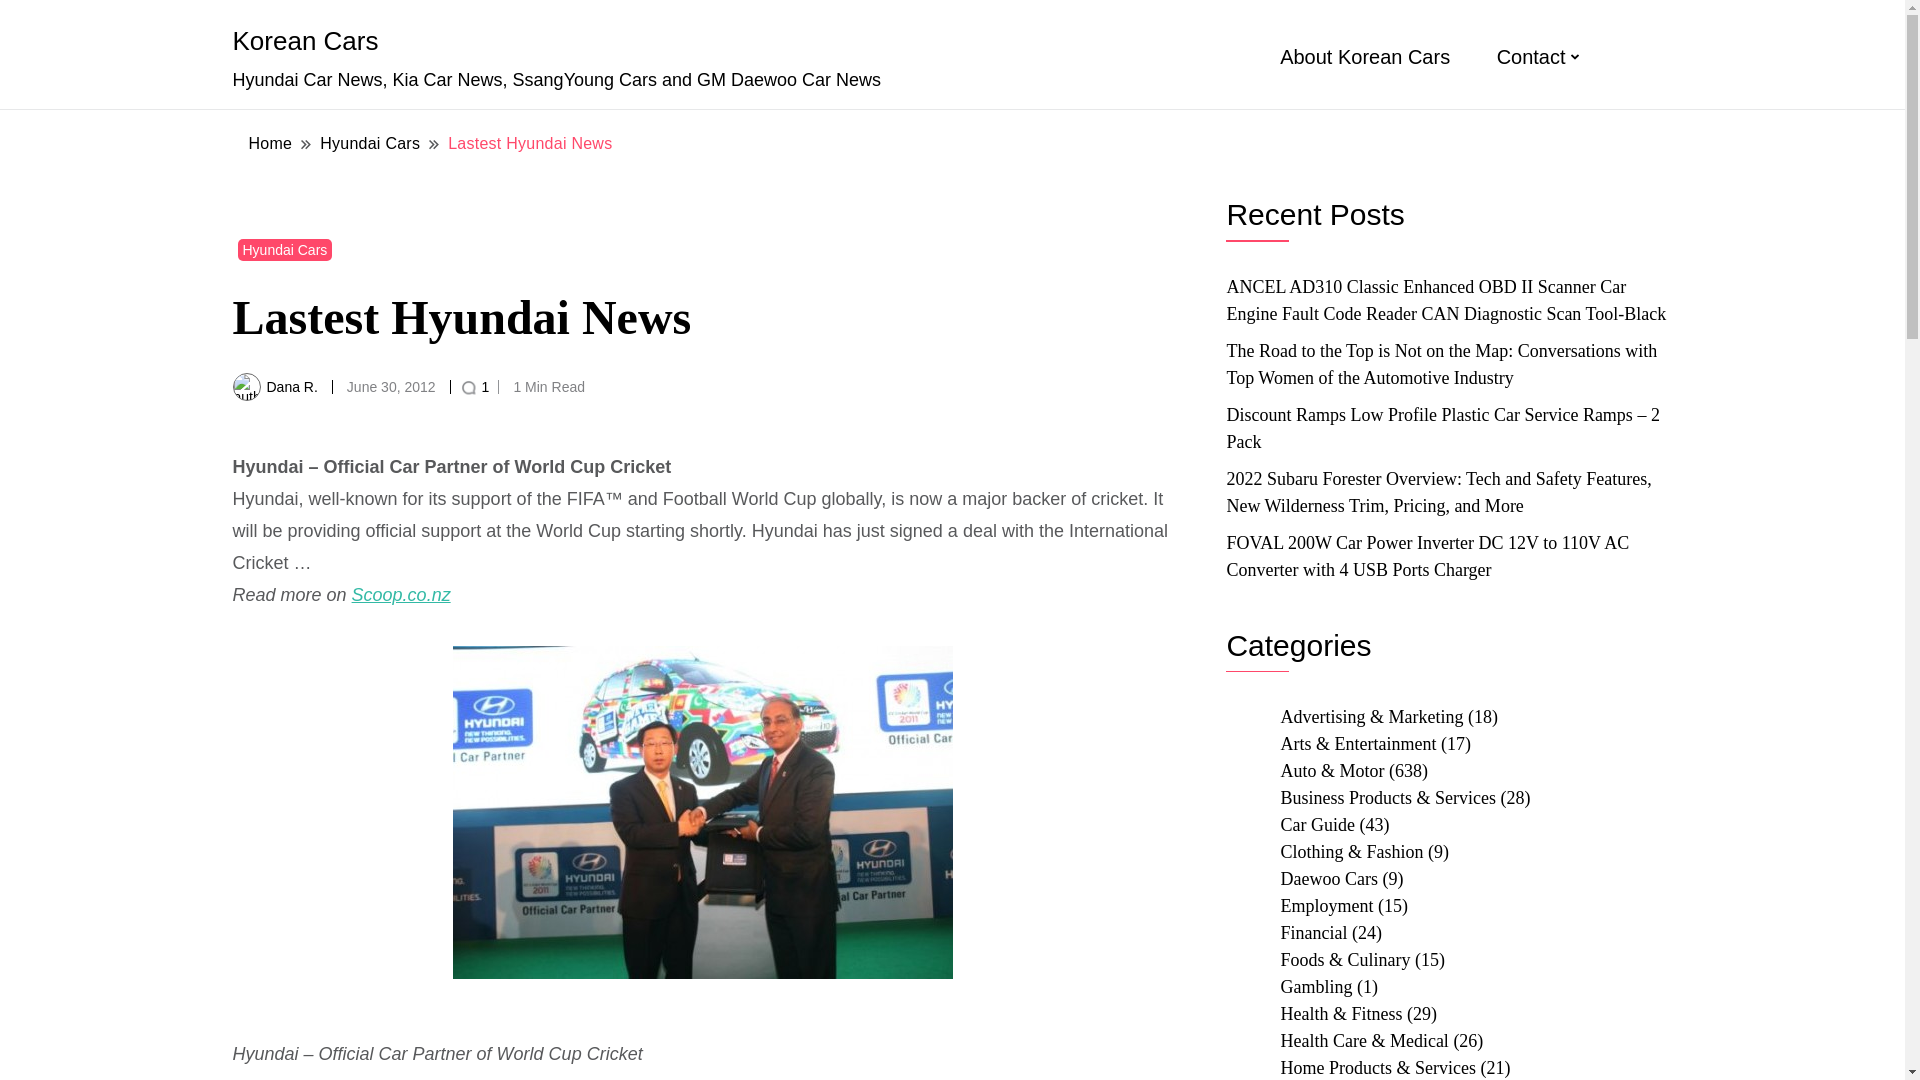 The height and width of the screenshot is (1080, 1920). What do you see at coordinates (291, 387) in the screenshot?
I see `Dana R.` at bounding box center [291, 387].